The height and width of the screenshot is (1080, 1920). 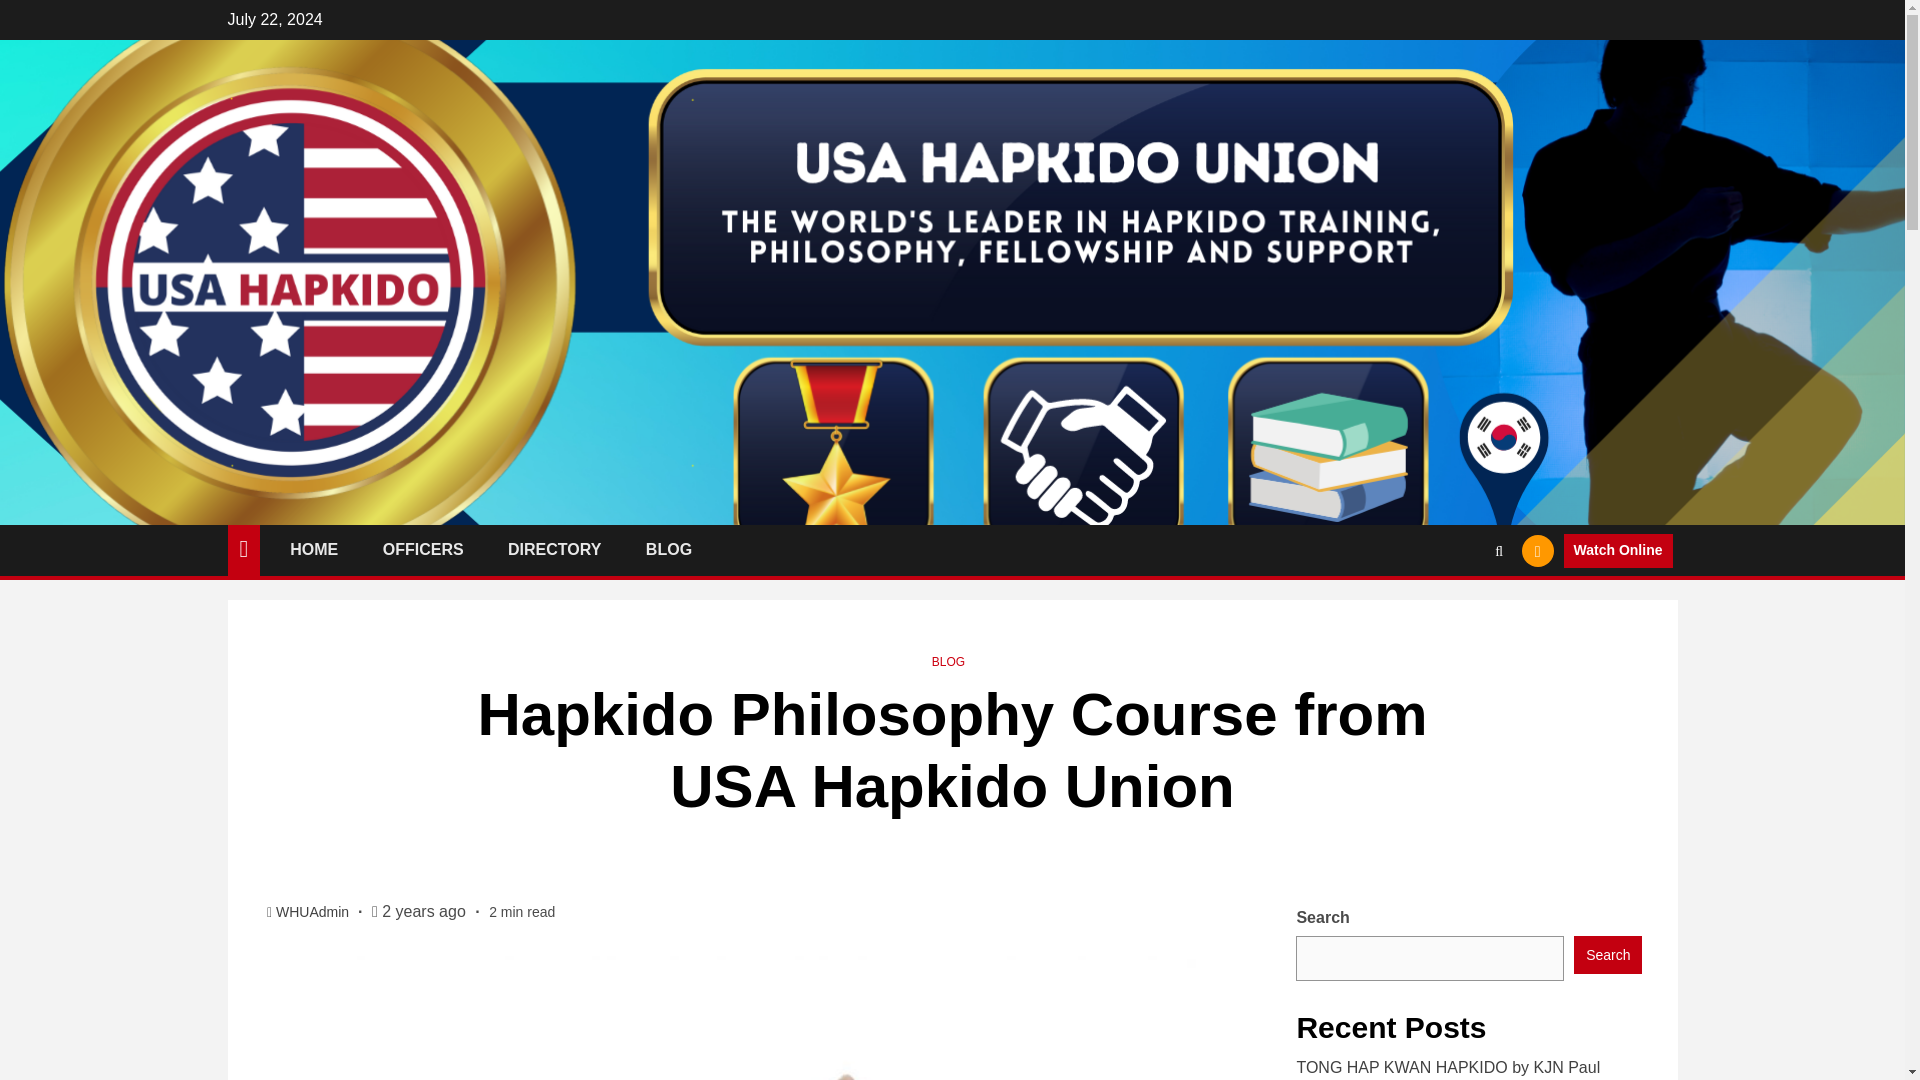 I want to click on HOME, so click(x=313, y=550).